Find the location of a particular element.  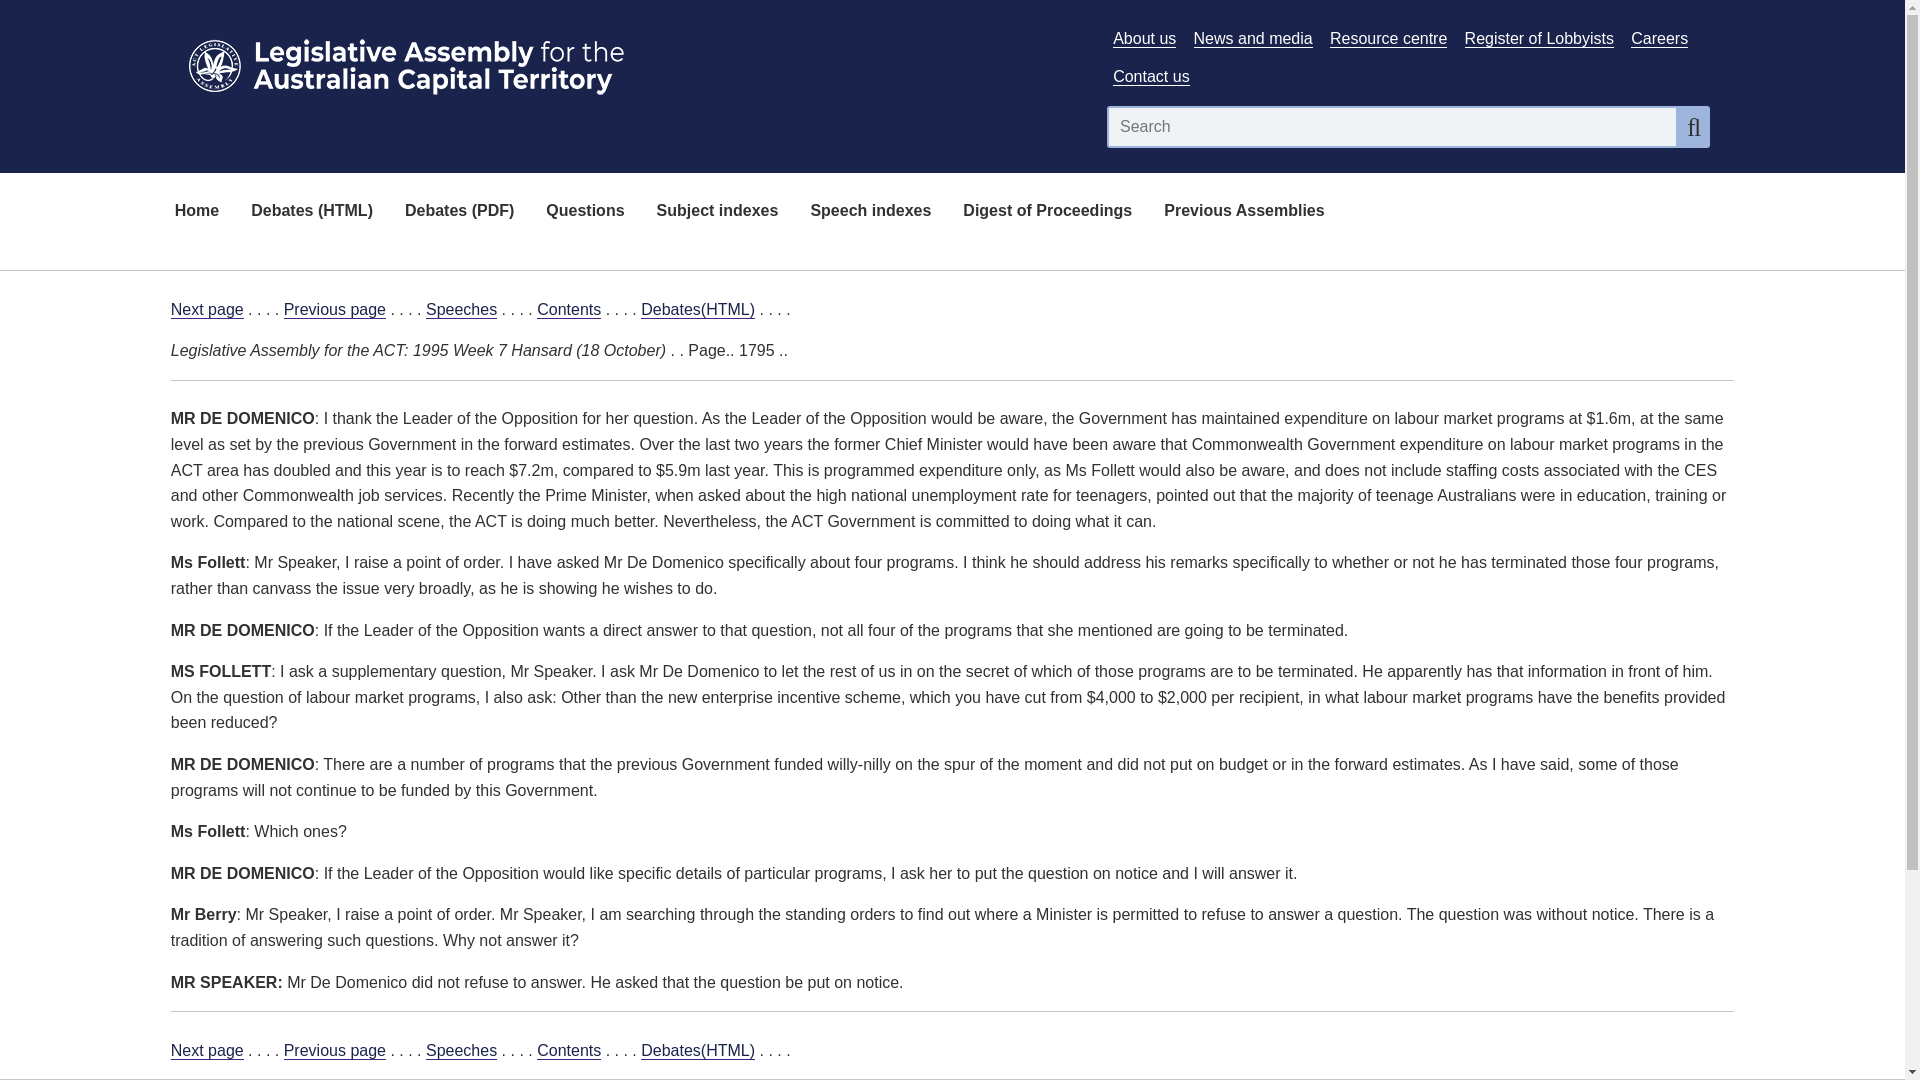

Careers is located at coordinates (1658, 38).